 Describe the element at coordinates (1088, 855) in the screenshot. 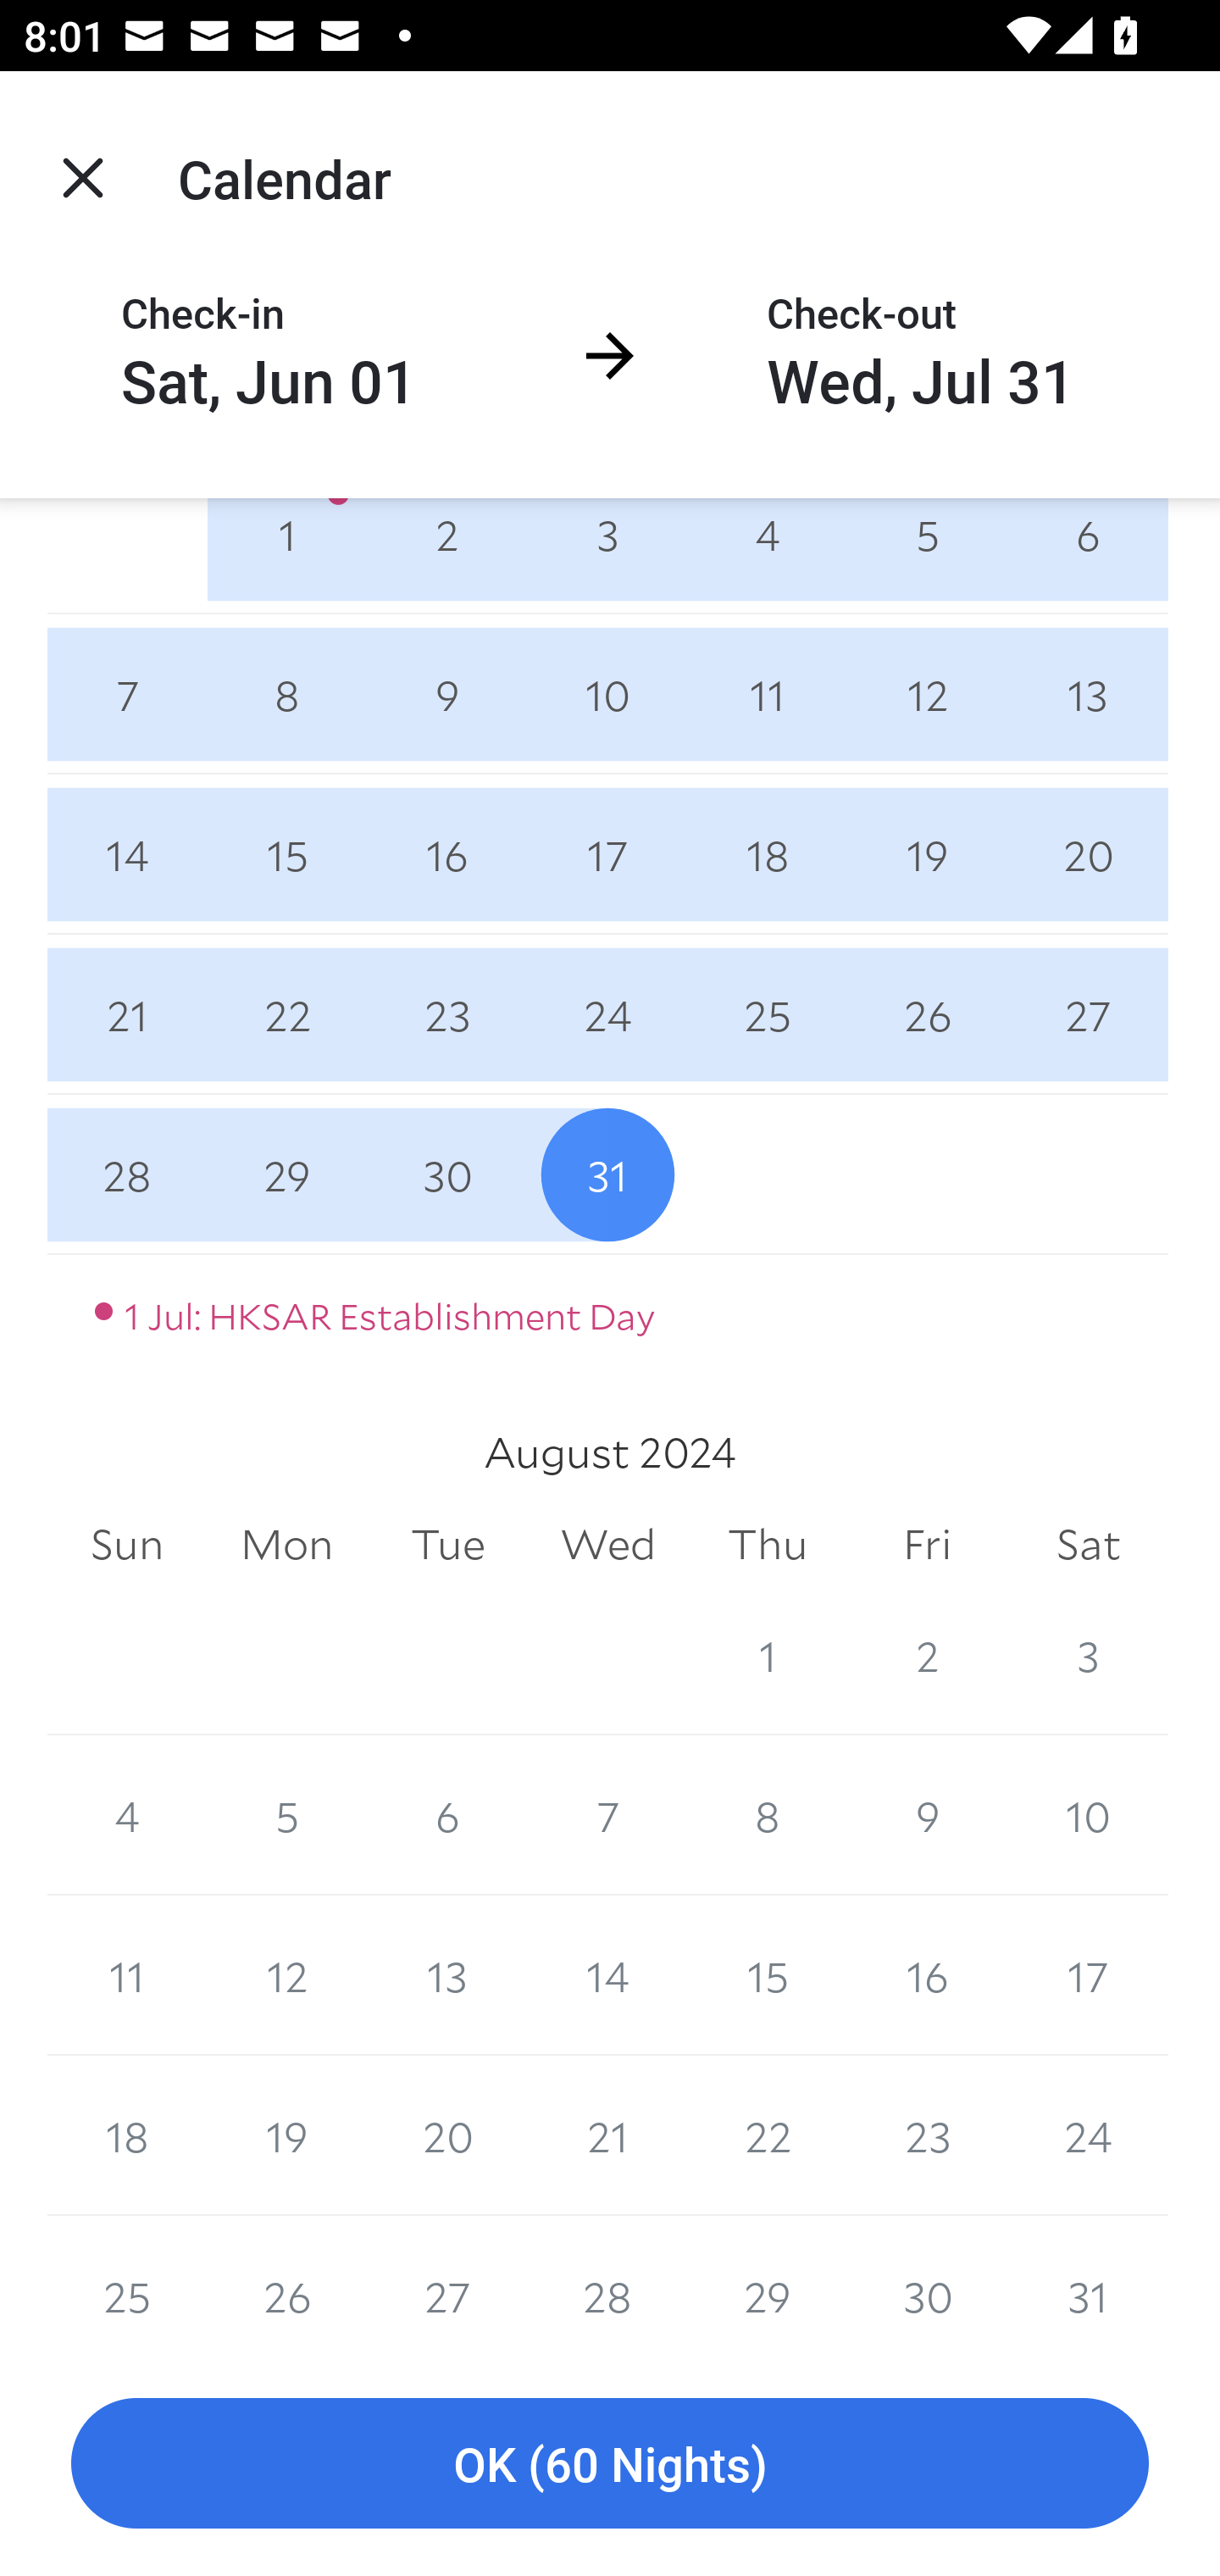

I see `20 20 July 2024` at that location.